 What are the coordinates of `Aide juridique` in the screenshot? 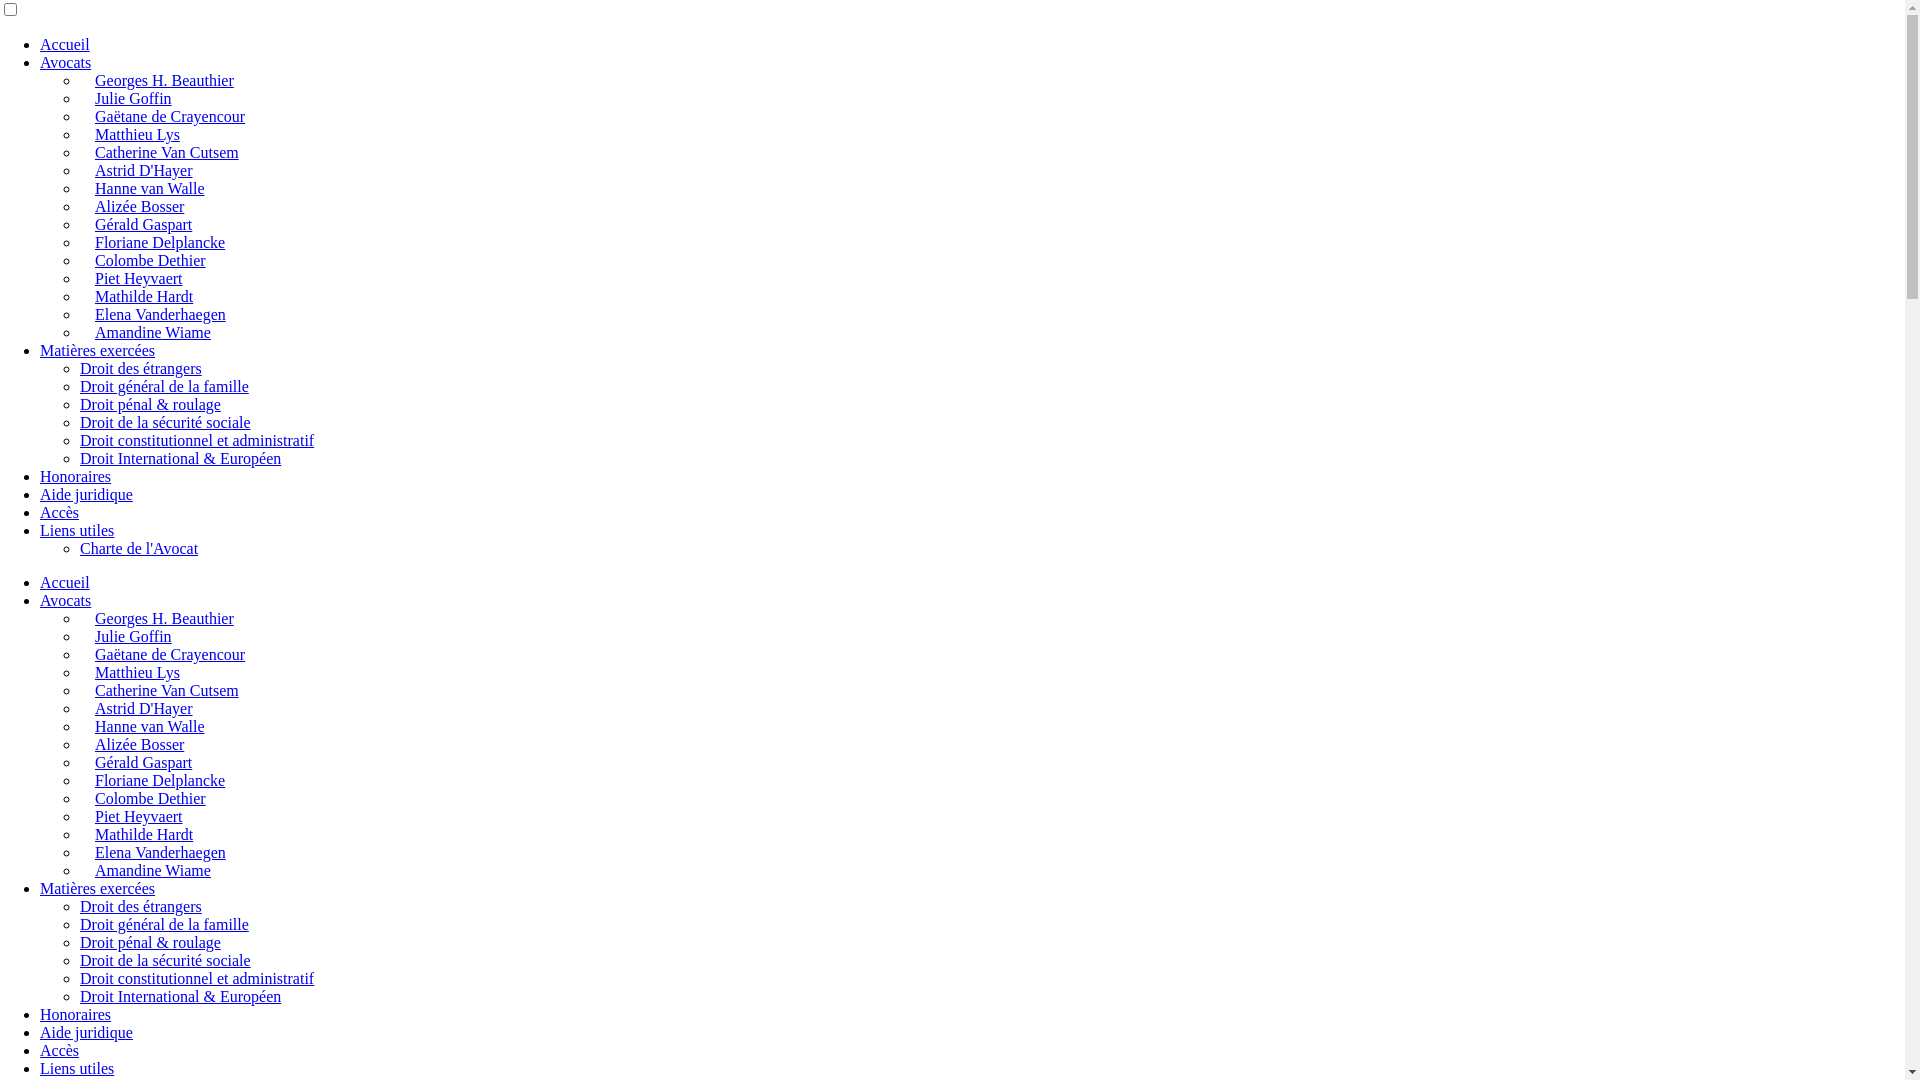 It's located at (86, 494).